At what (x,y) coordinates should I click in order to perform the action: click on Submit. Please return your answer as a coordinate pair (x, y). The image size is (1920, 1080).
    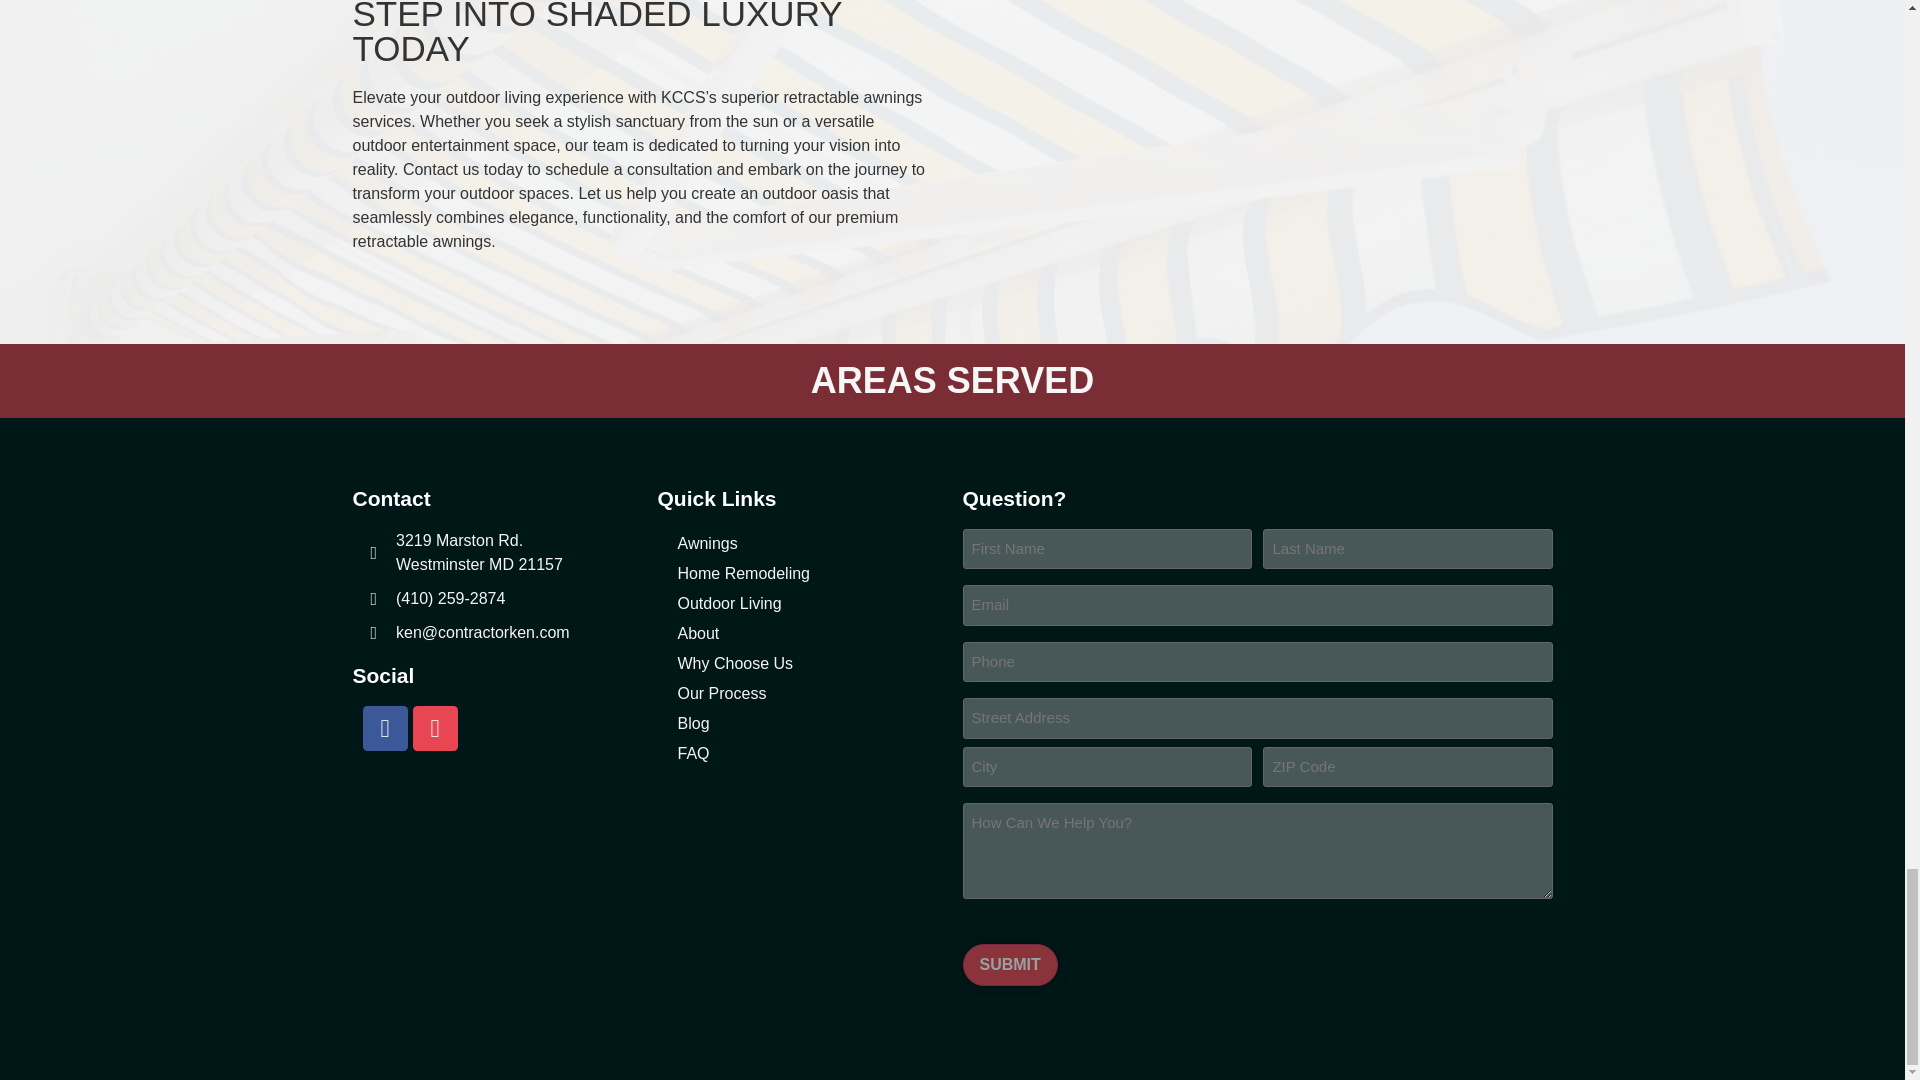
    Looking at the image, I should click on (1009, 964).